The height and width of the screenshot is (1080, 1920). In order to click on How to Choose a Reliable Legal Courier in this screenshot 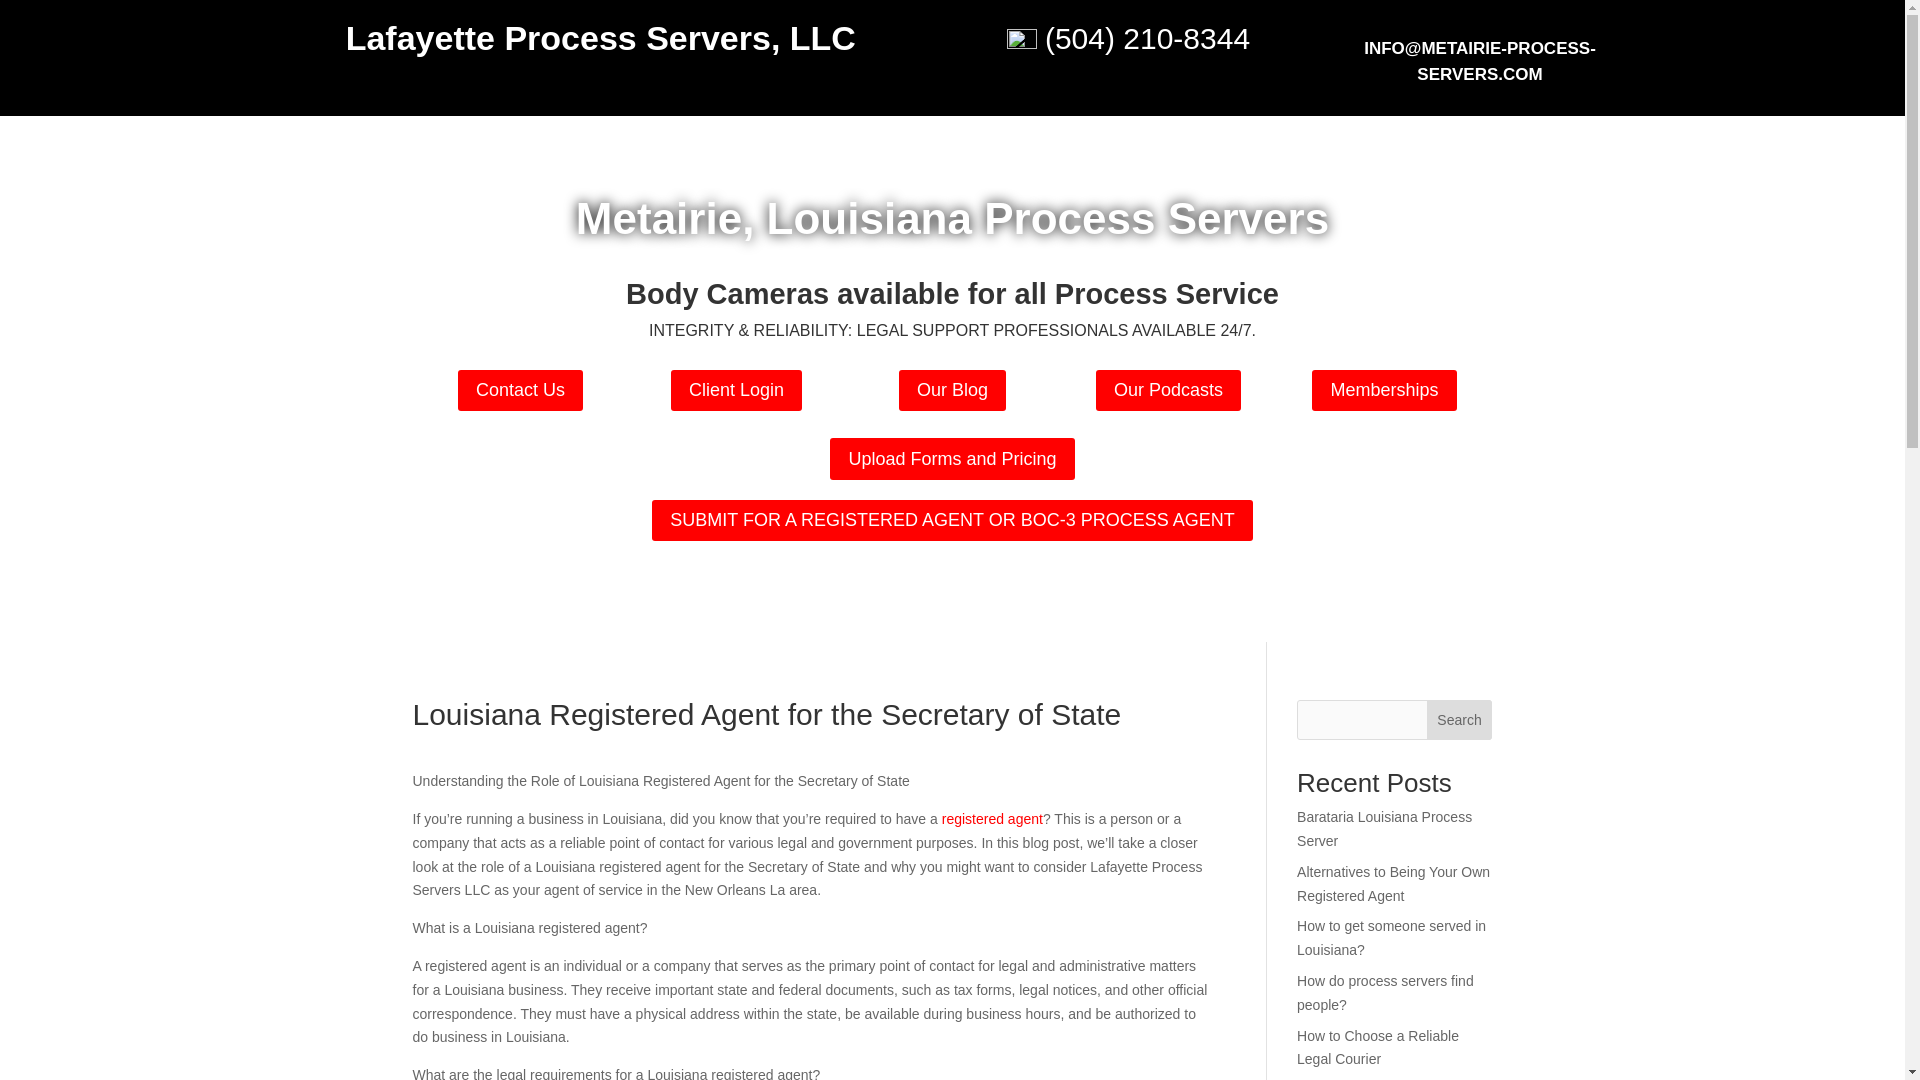, I will do `click(1378, 1048)`.